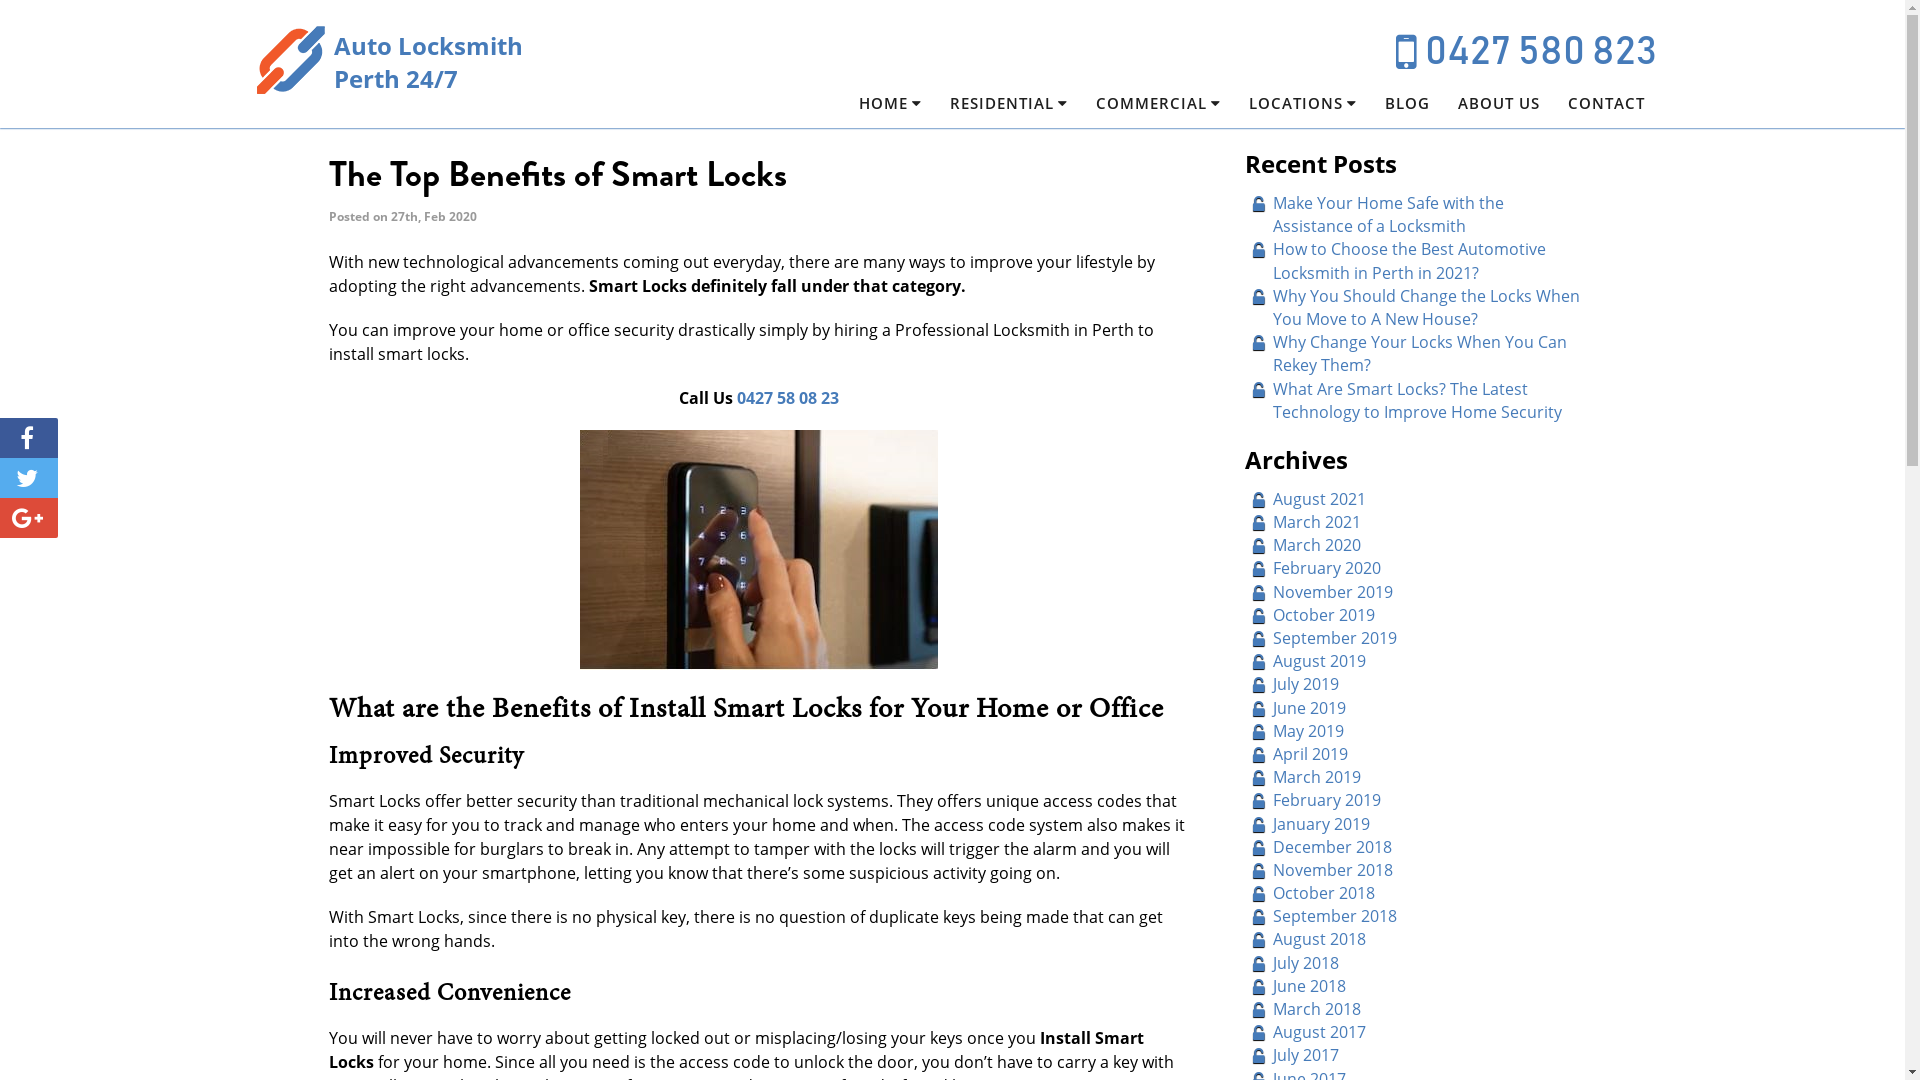 The height and width of the screenshot is (1080, 1920). What do you see at coordinates (1238, 138) in the screenshot?
I see `Access Control Systems` at bounding box center [1238, 138].